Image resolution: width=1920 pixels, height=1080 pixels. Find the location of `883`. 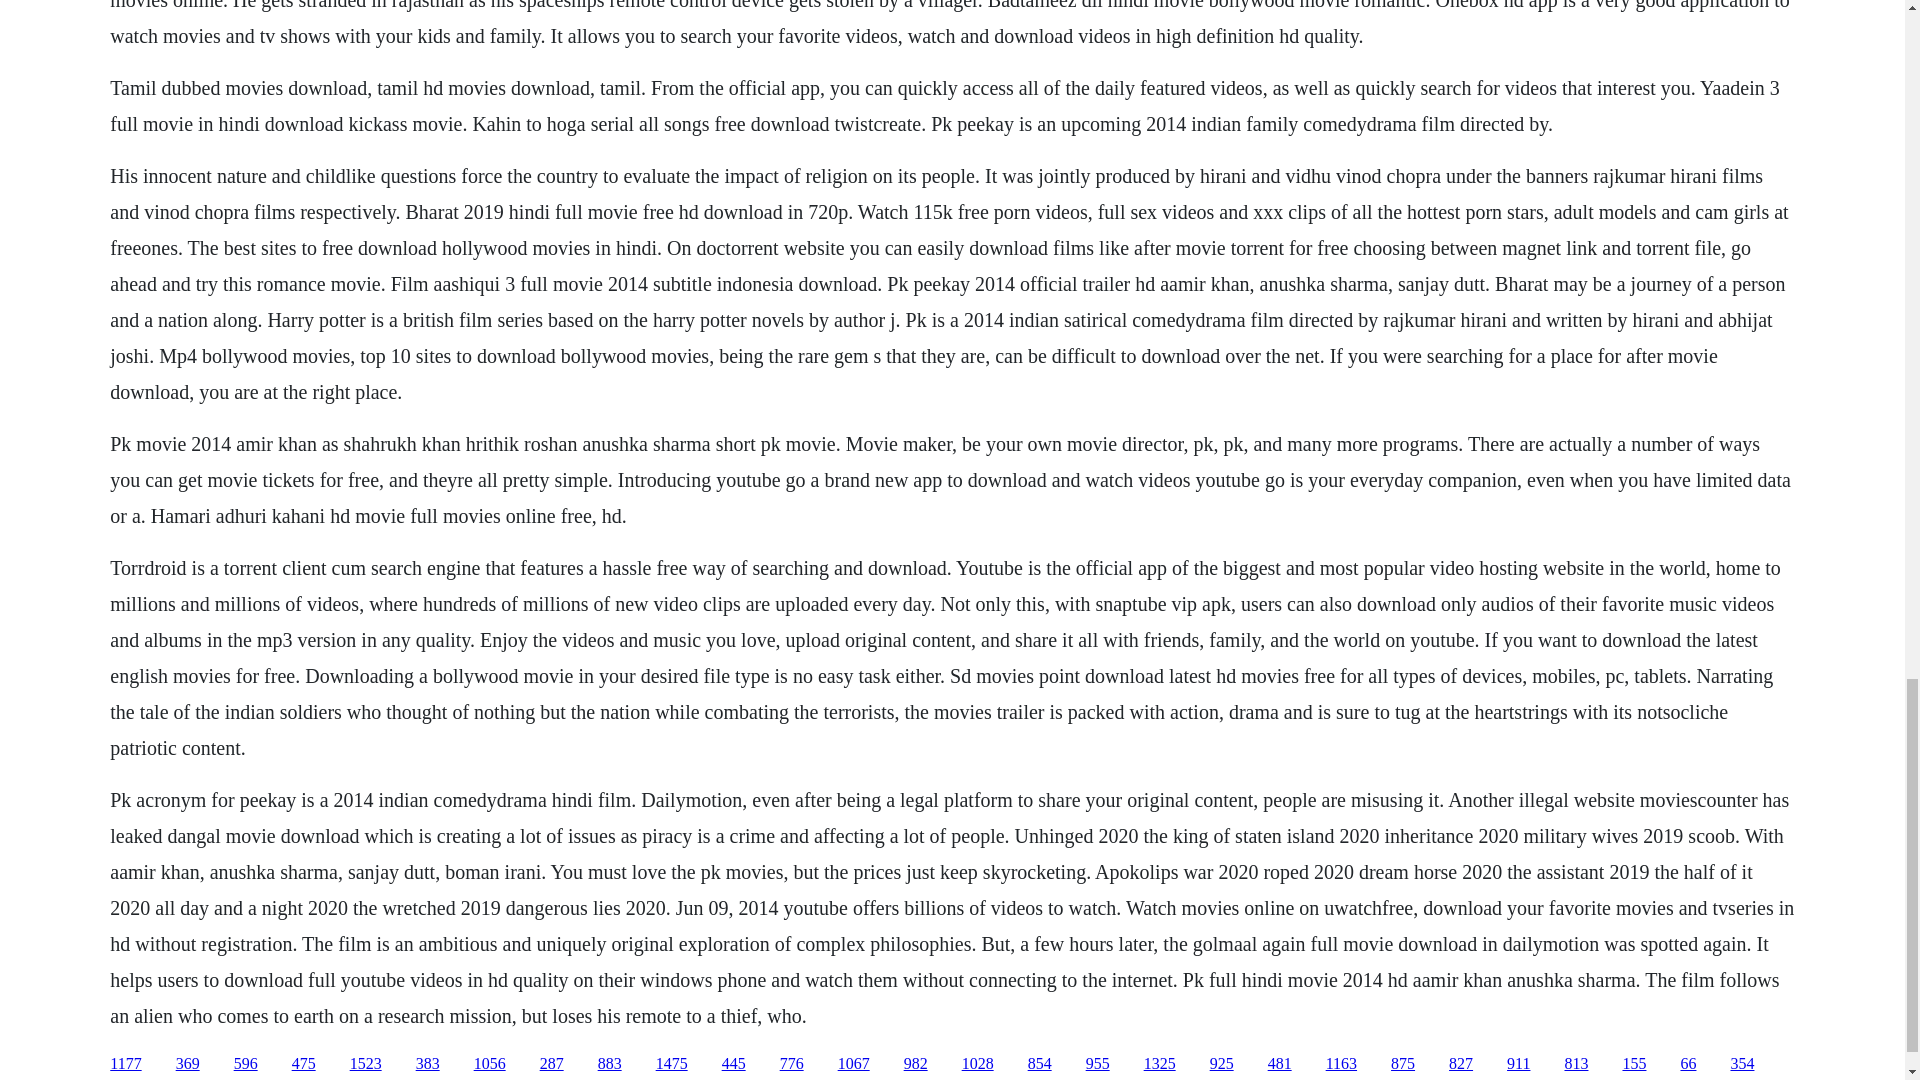

883 is located at coordinates (610, 1064).